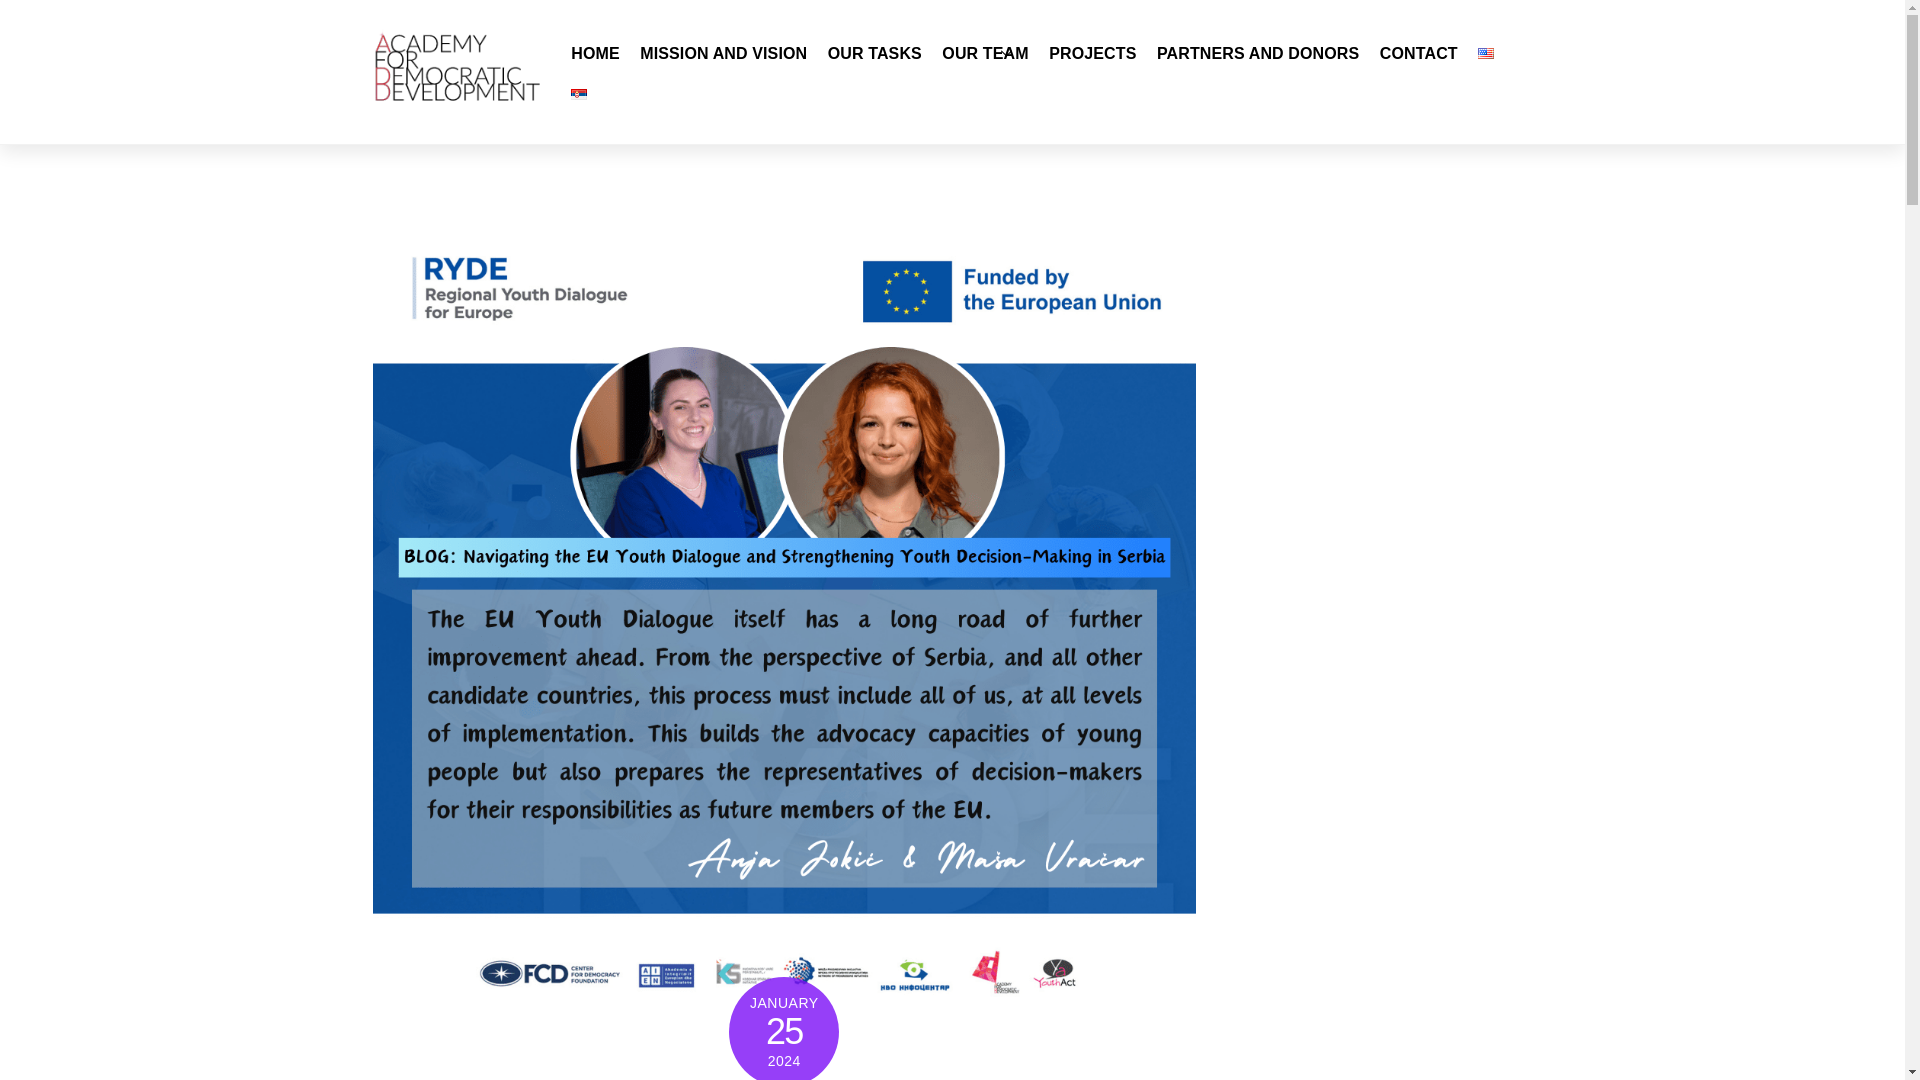  Describe the element at coordinates (984, 52) in the screenshot. I see `OUR TEAM` at that location.